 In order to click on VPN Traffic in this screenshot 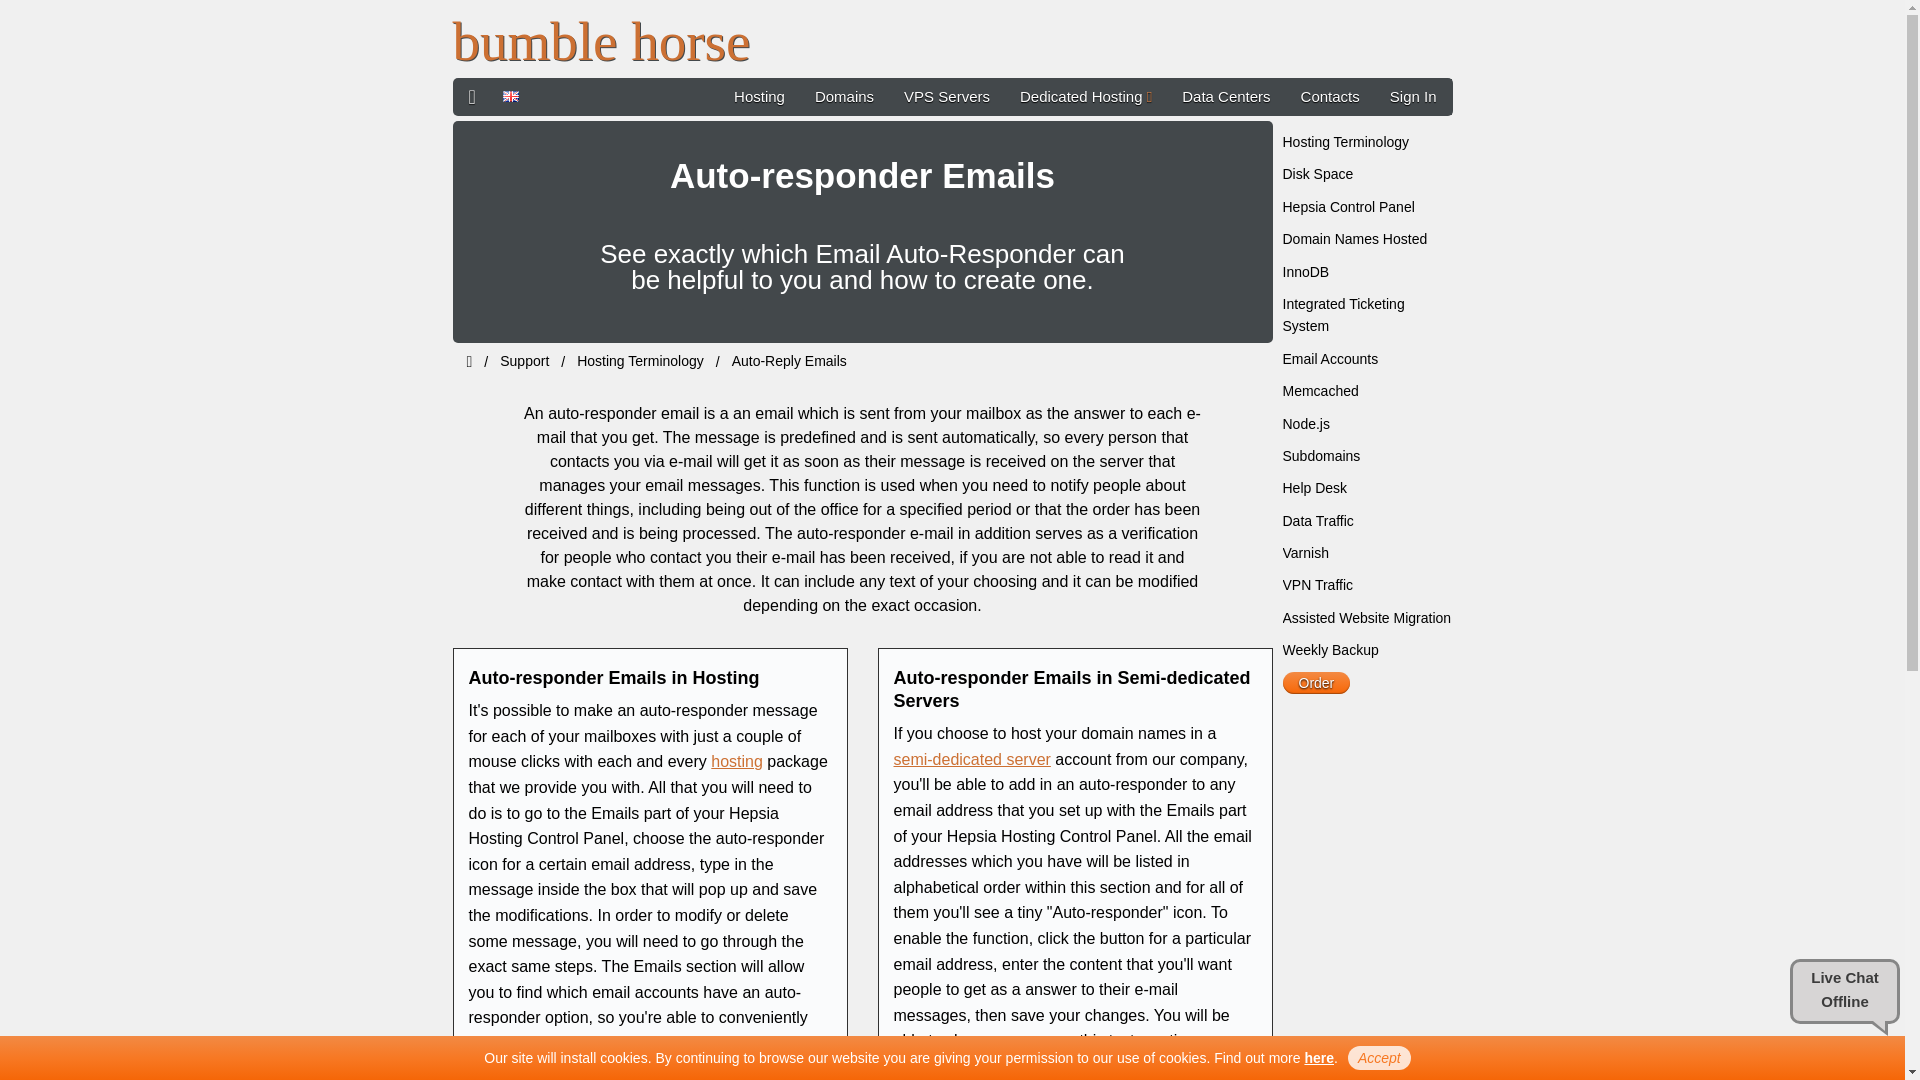, I will do `click(1318, 584)`.